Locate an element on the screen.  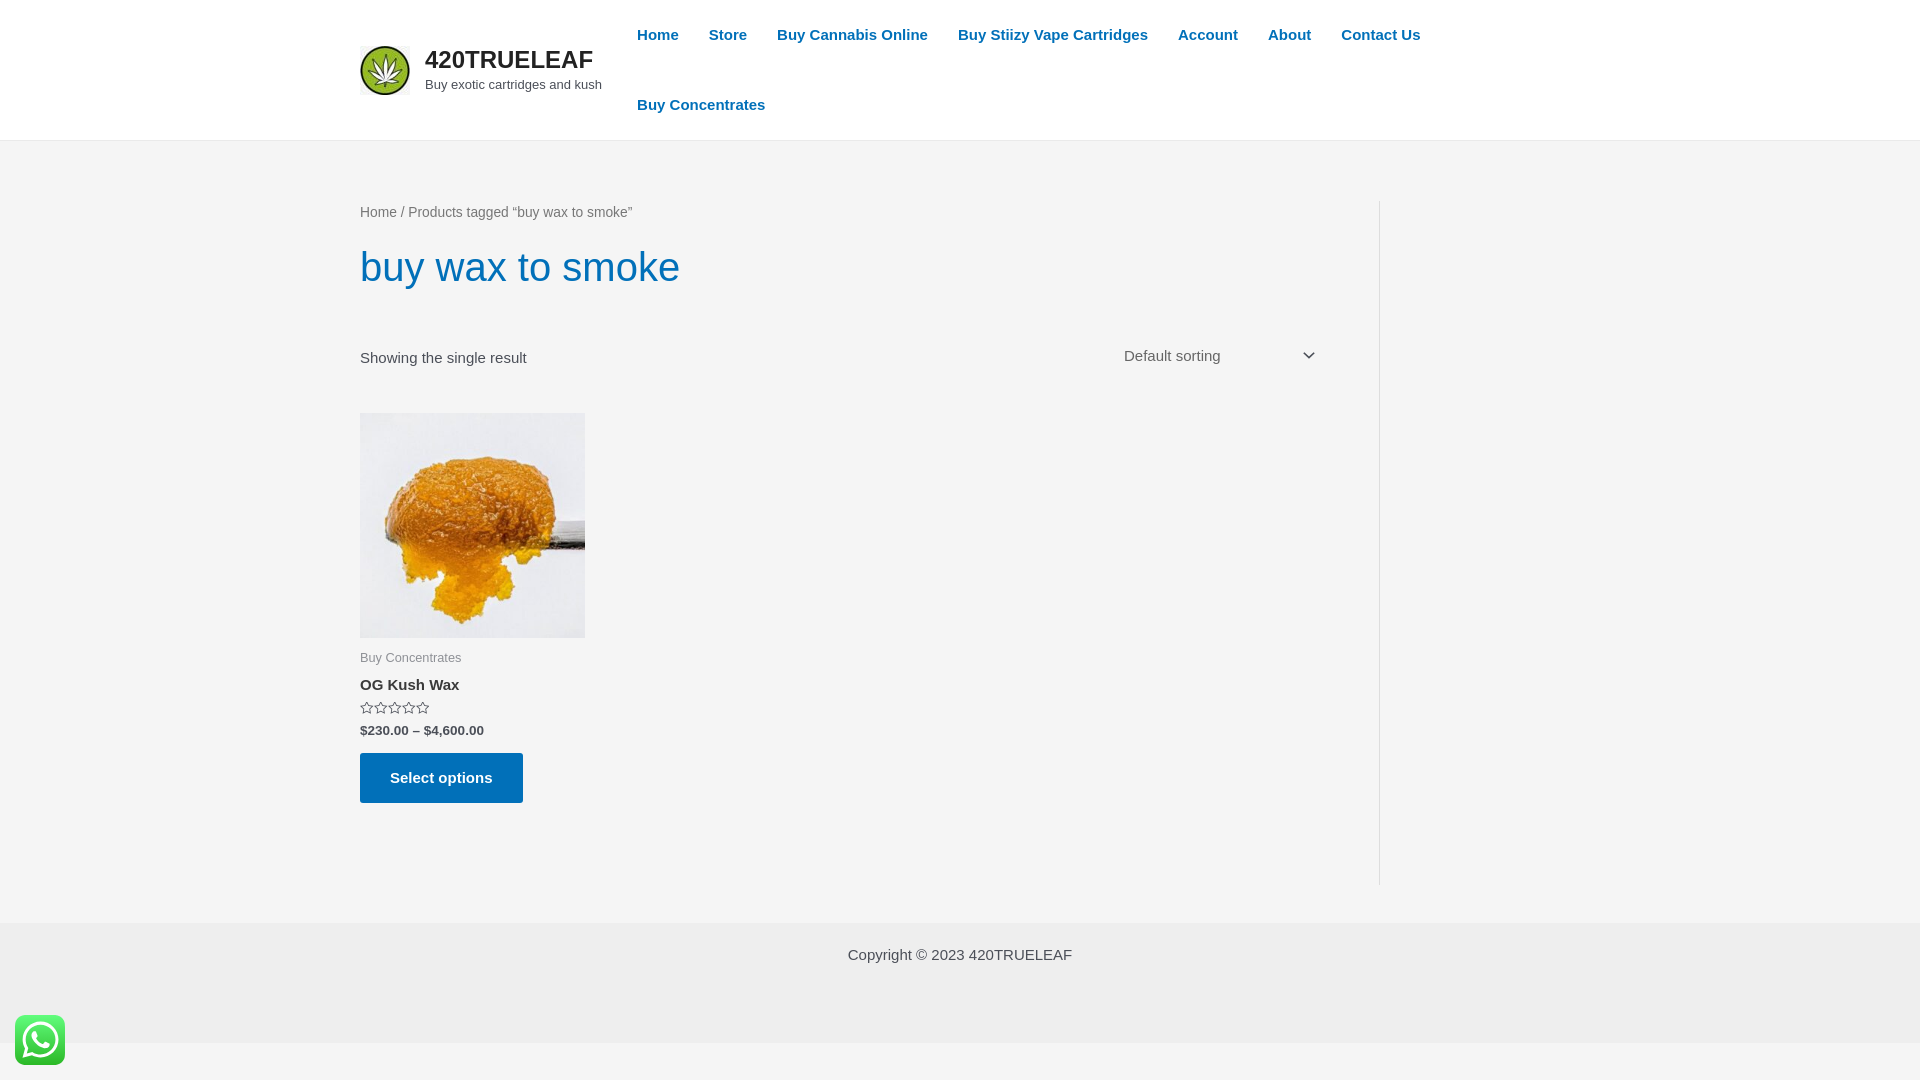
Store is located at coordinates (728, 35).